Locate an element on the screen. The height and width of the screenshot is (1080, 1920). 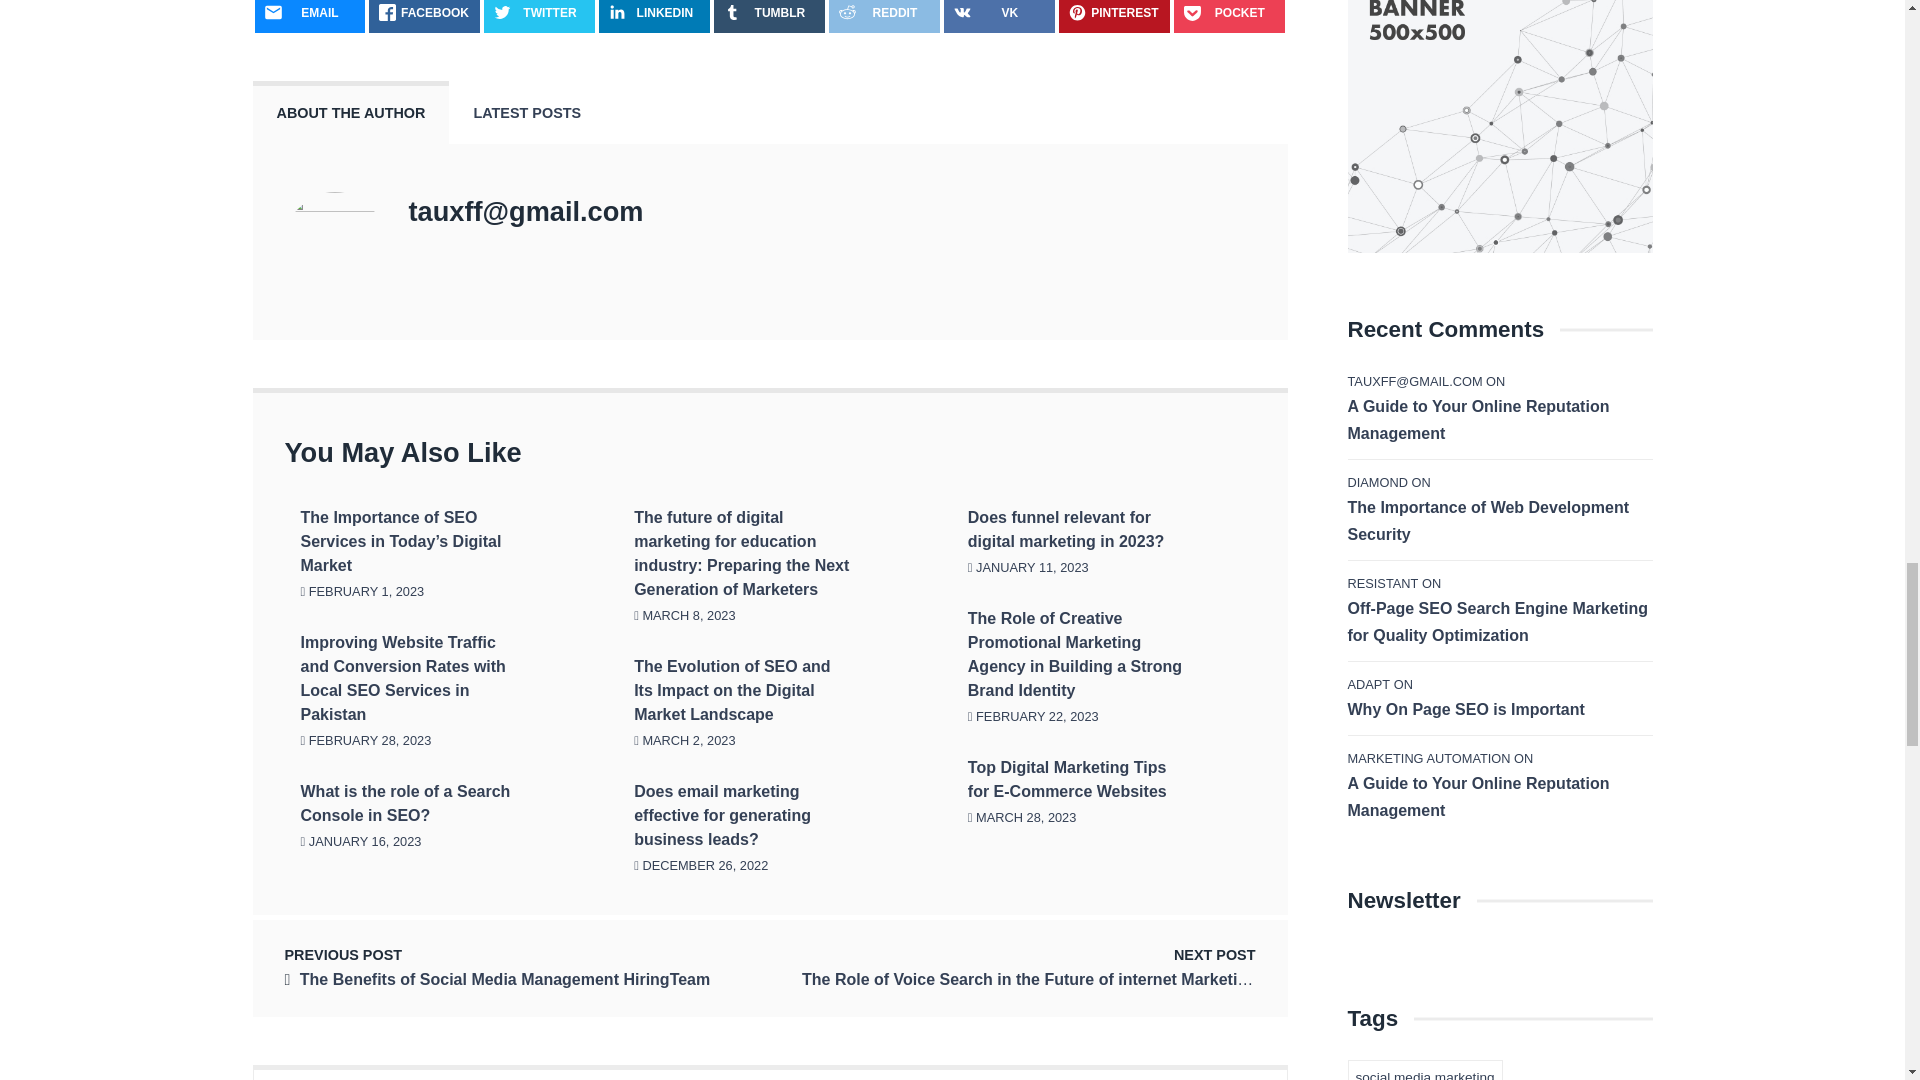
TWITTER is located at coordinates (539, 16).